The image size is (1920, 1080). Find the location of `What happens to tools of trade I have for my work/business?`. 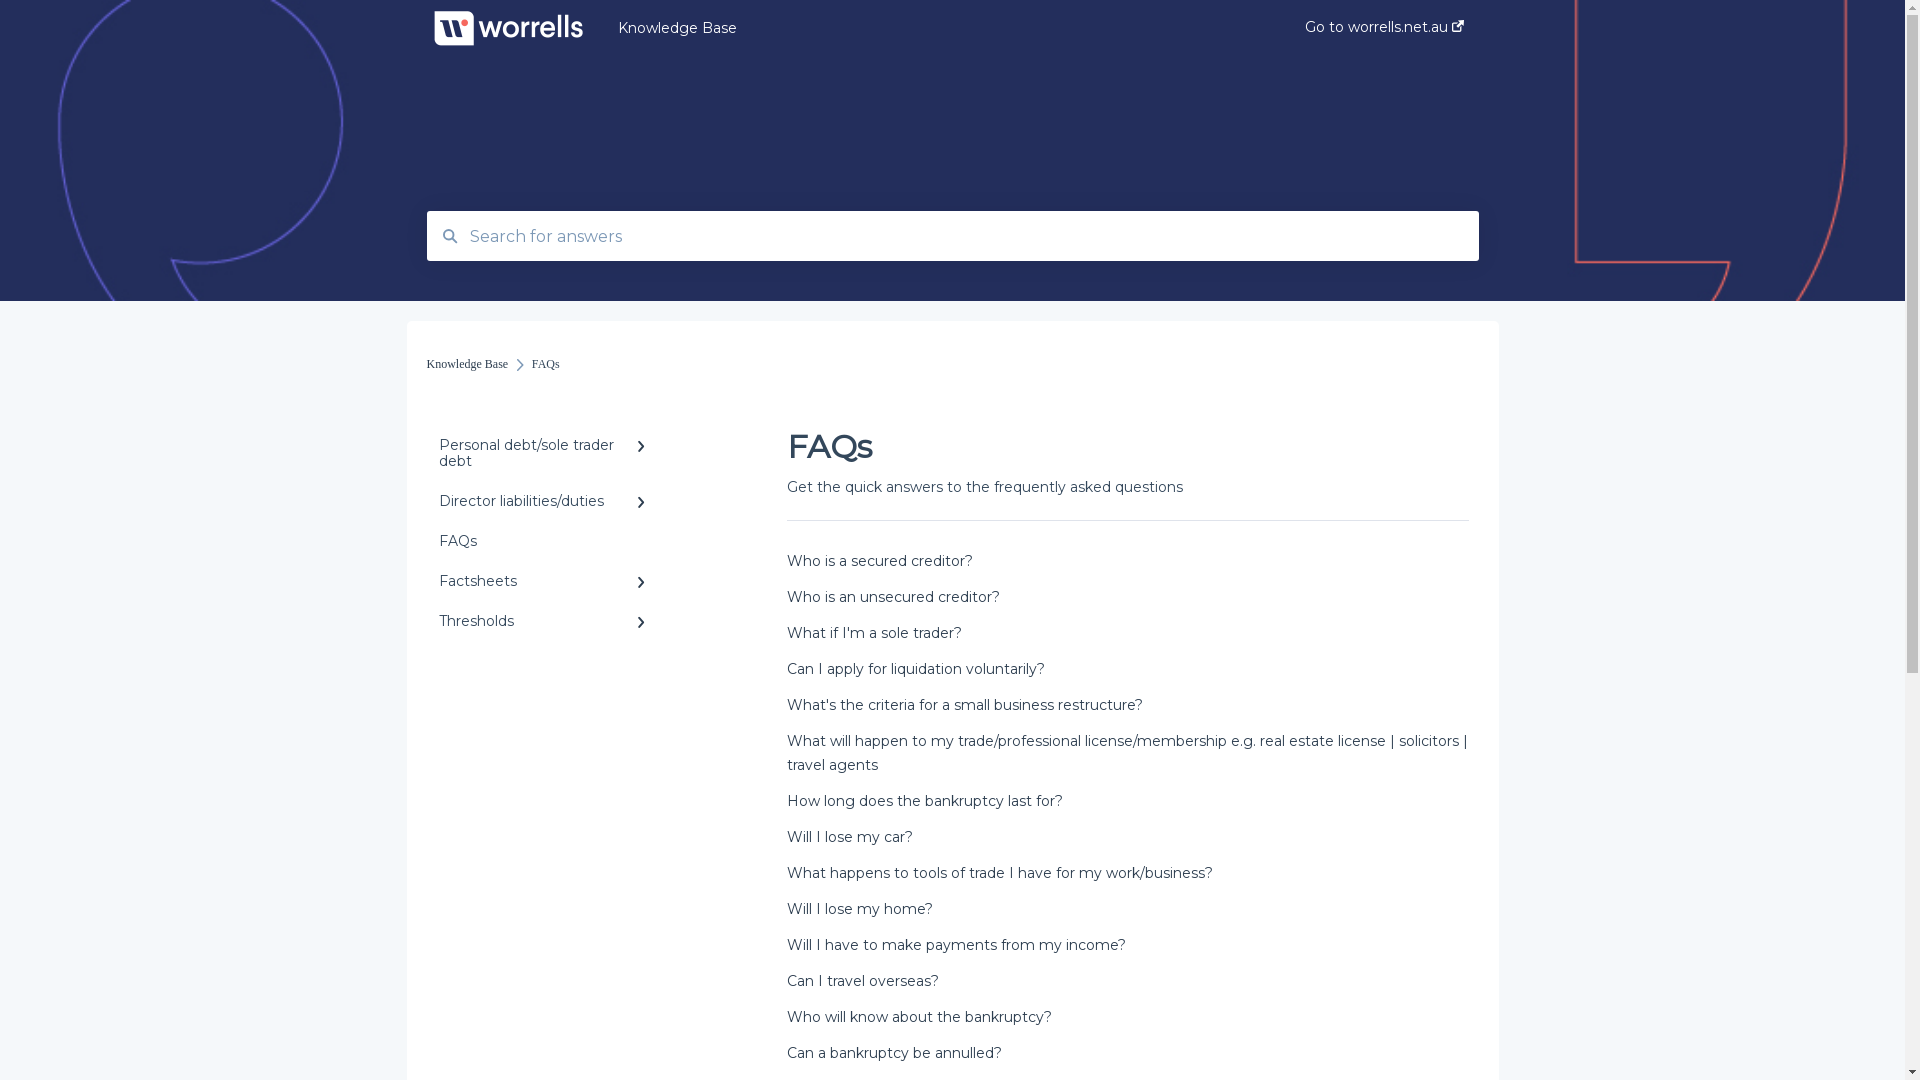

What happens to tools of trade I have for my work/business? is located at coordinates (1000, 873).